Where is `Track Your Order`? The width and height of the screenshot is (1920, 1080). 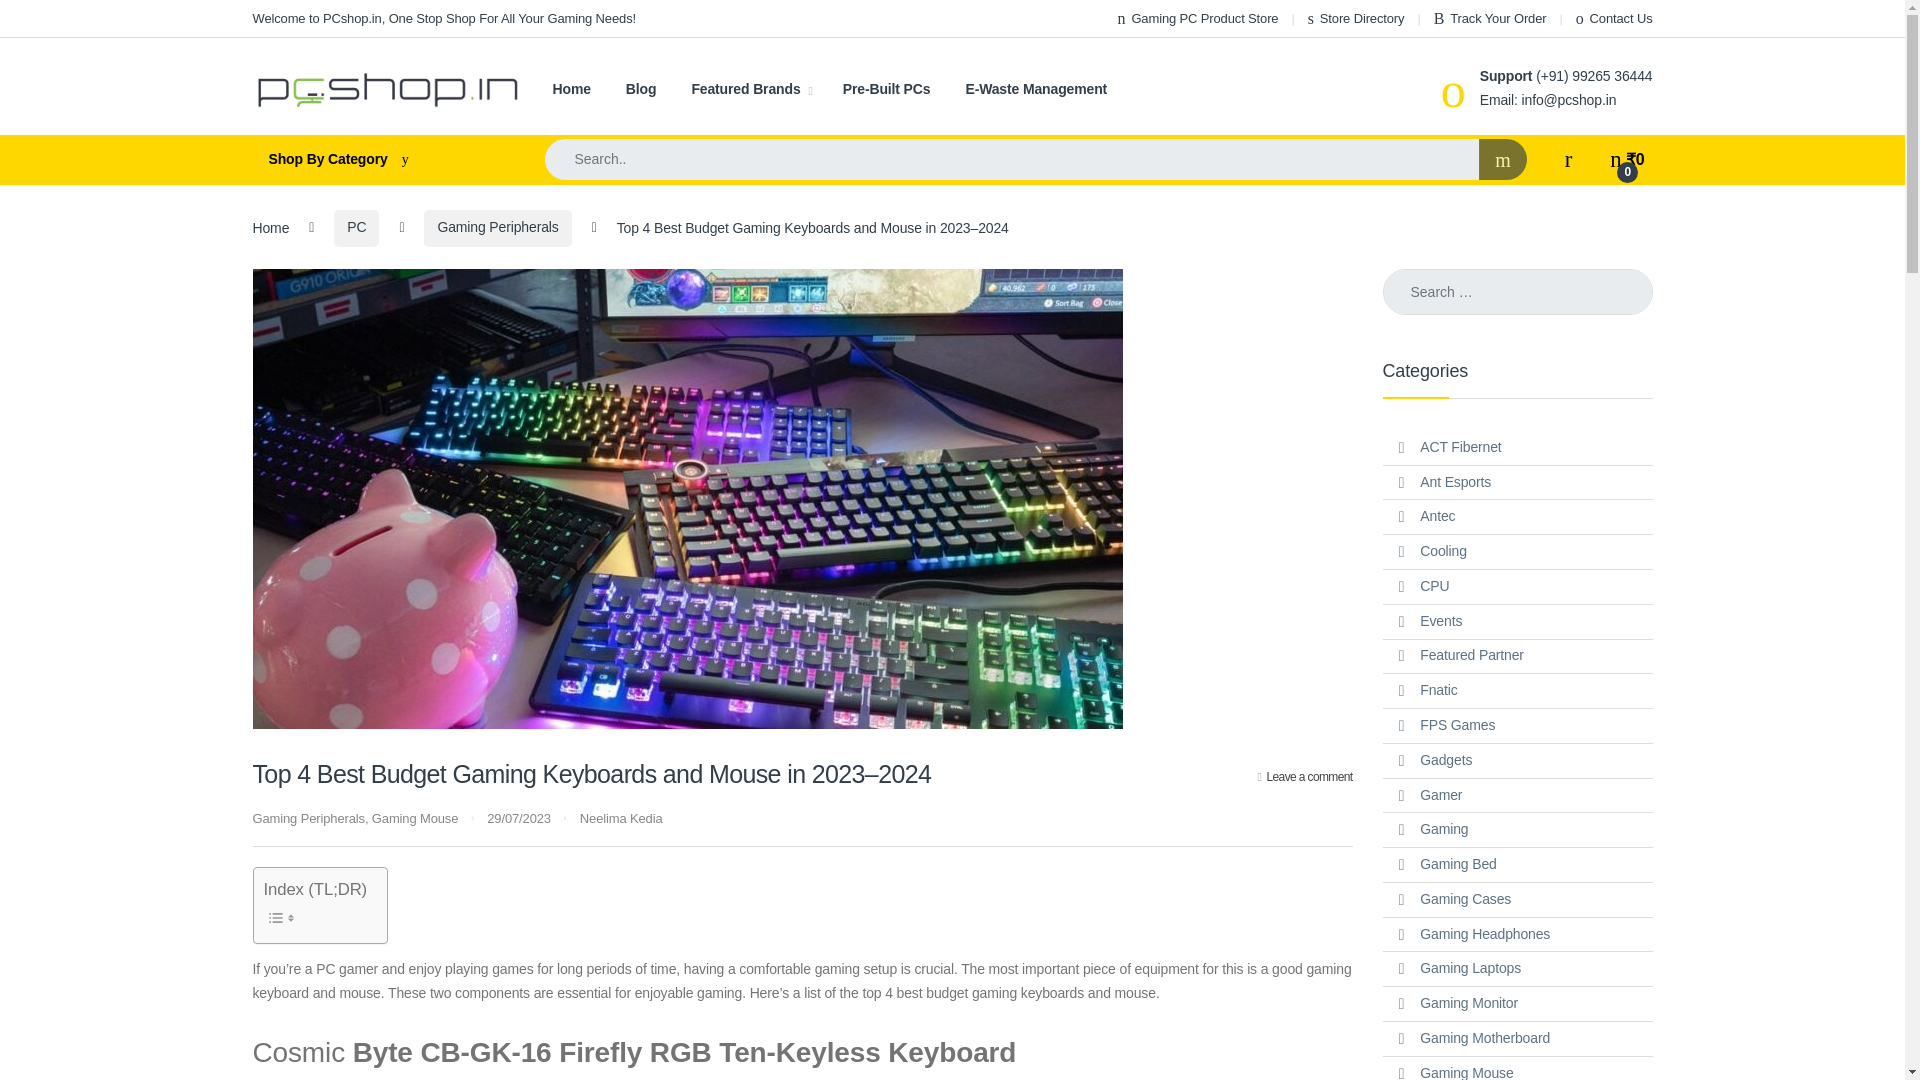 Track Your Order is located at coordinates (1490, 18).